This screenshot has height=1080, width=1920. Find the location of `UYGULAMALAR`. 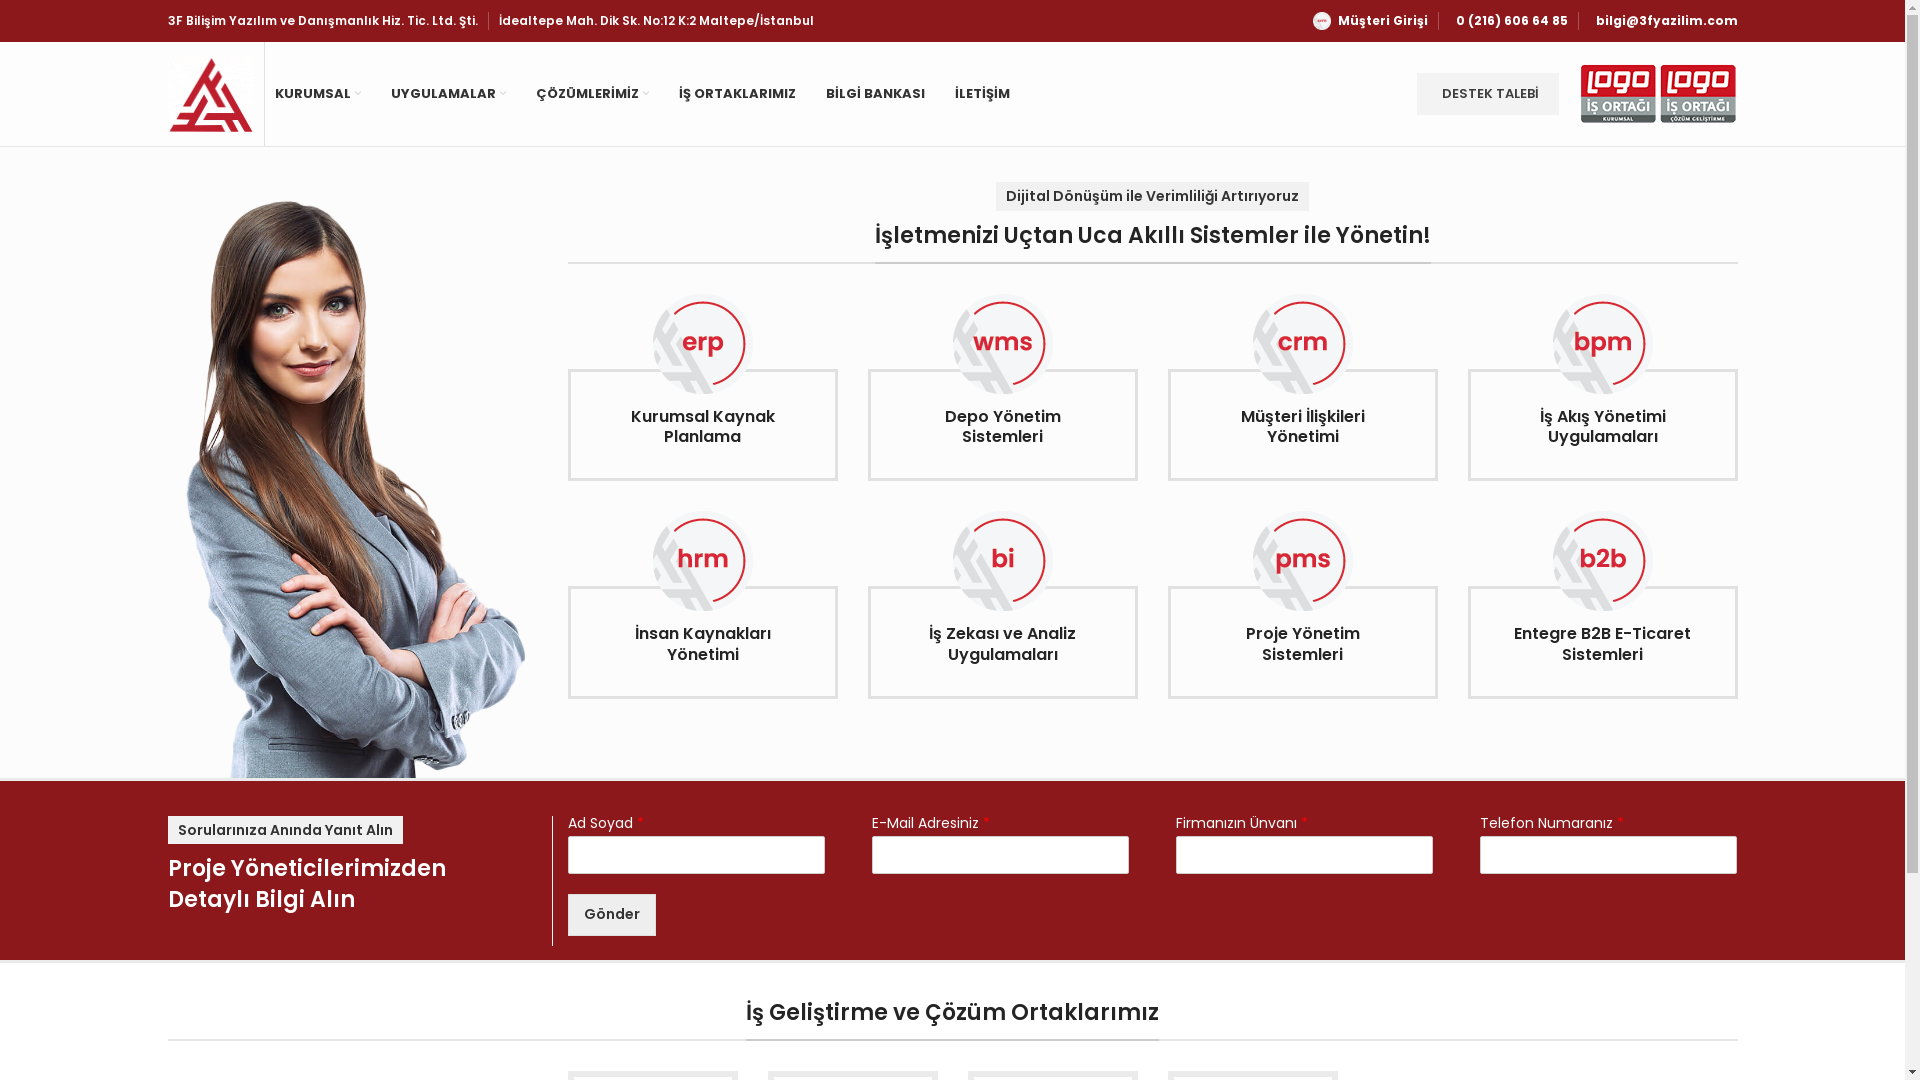

UYGULAMALAR is located at coordinates (447, 94).